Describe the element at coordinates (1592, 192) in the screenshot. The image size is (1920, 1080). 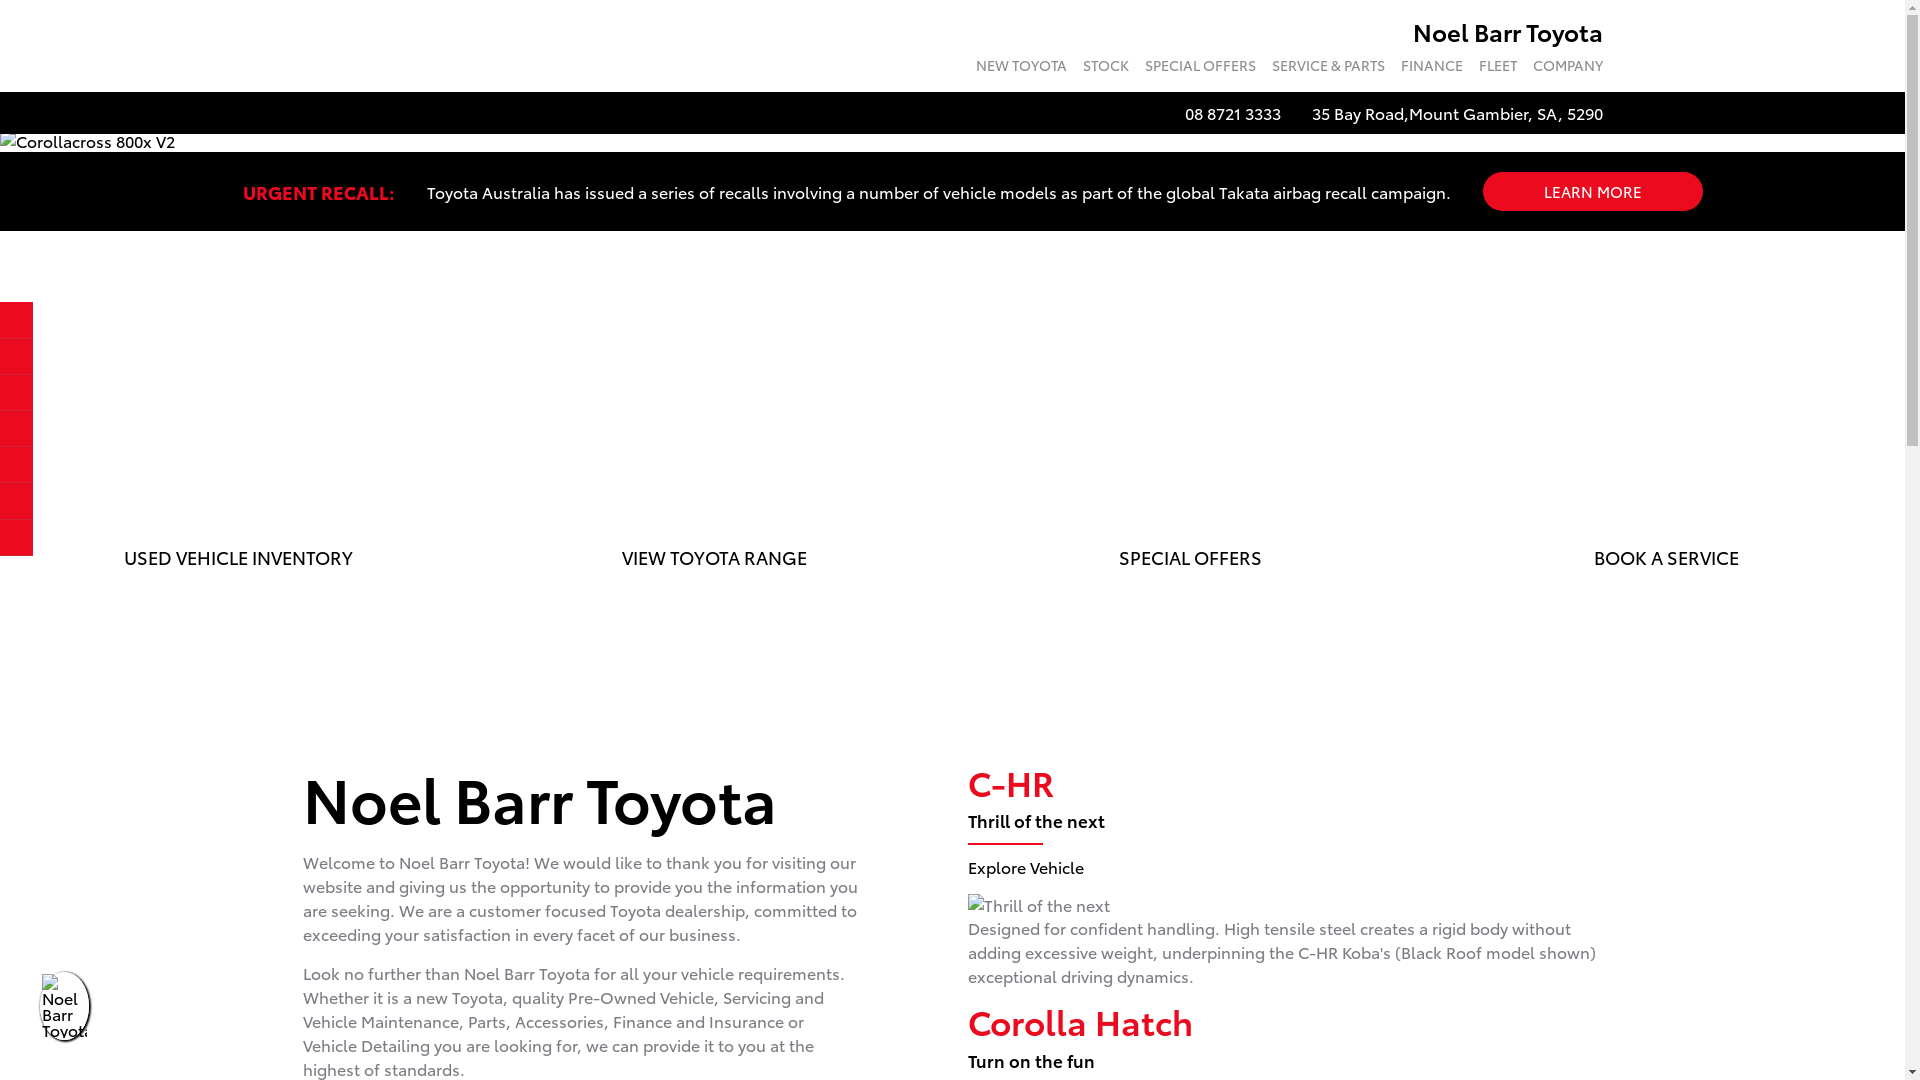
I see `LEARN MORE` at that location.